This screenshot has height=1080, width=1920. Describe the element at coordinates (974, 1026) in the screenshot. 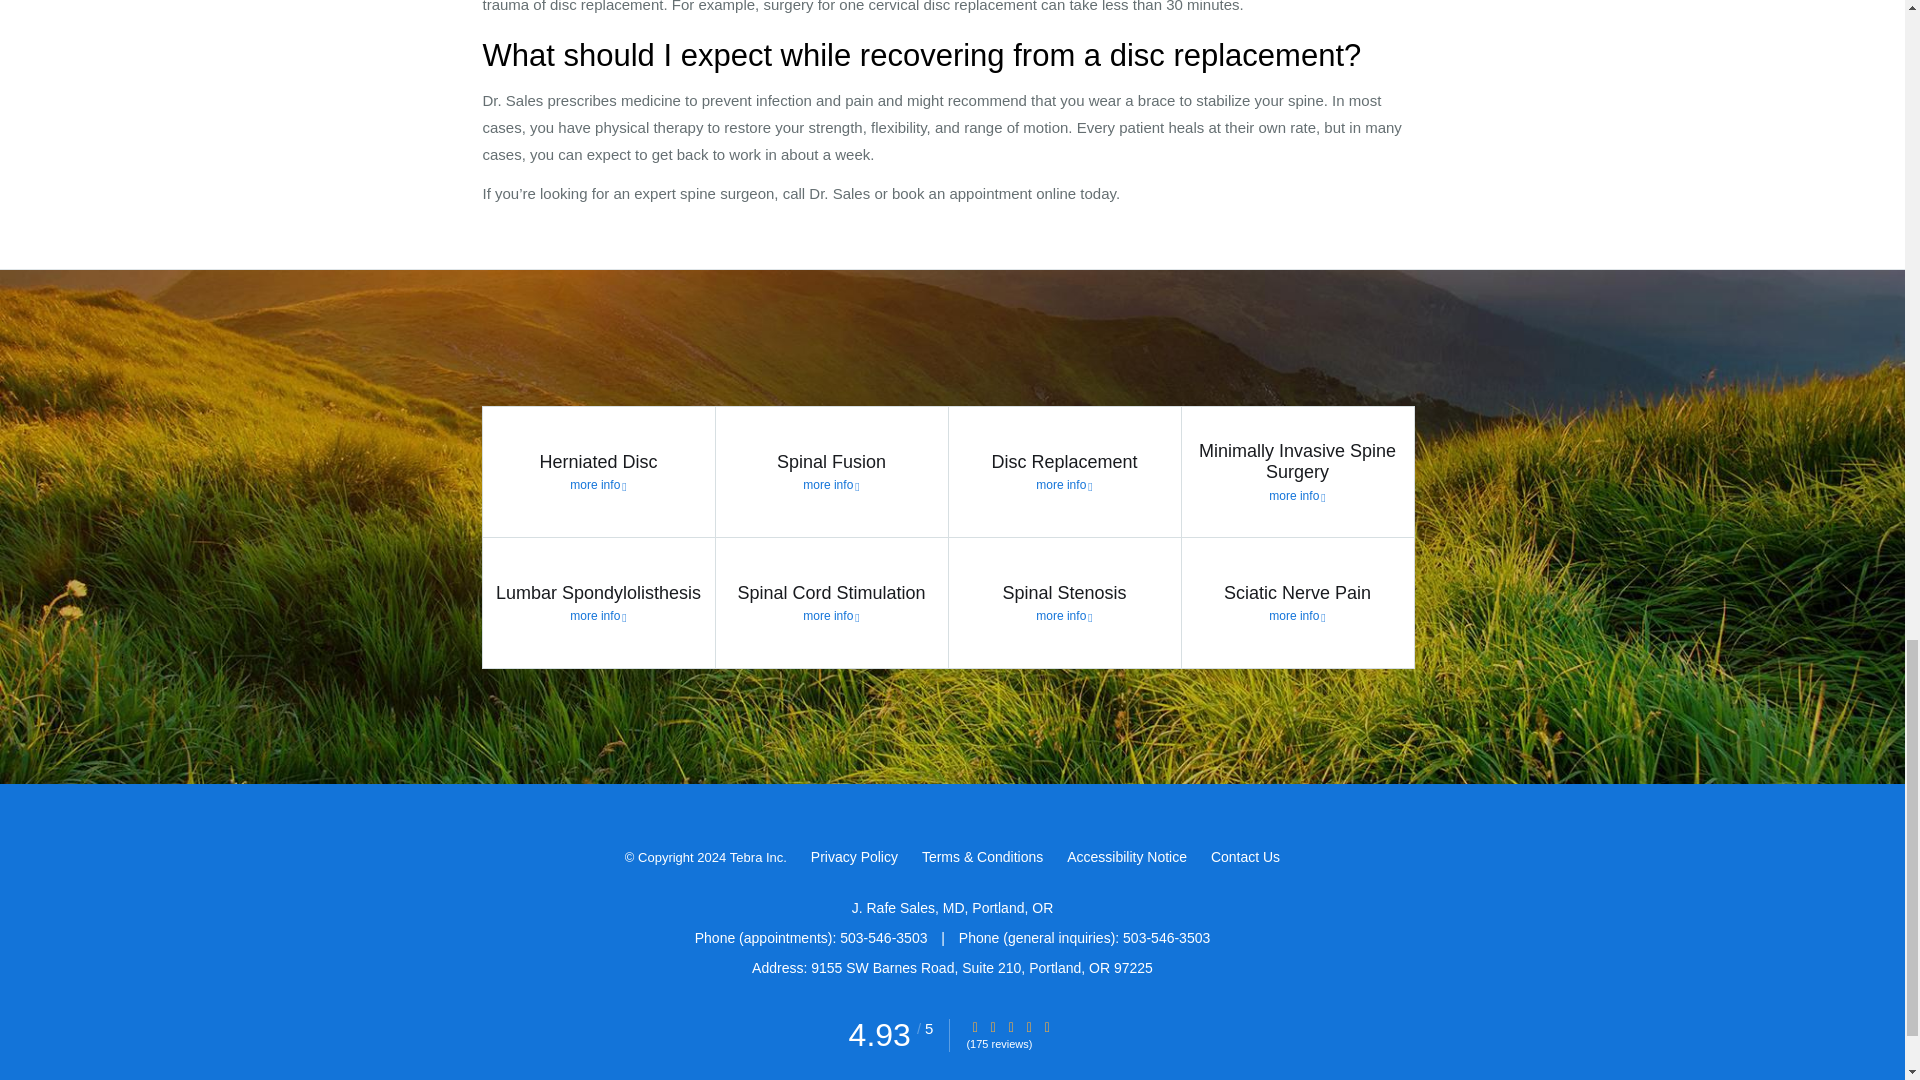

I see `Star Rating` at that location.